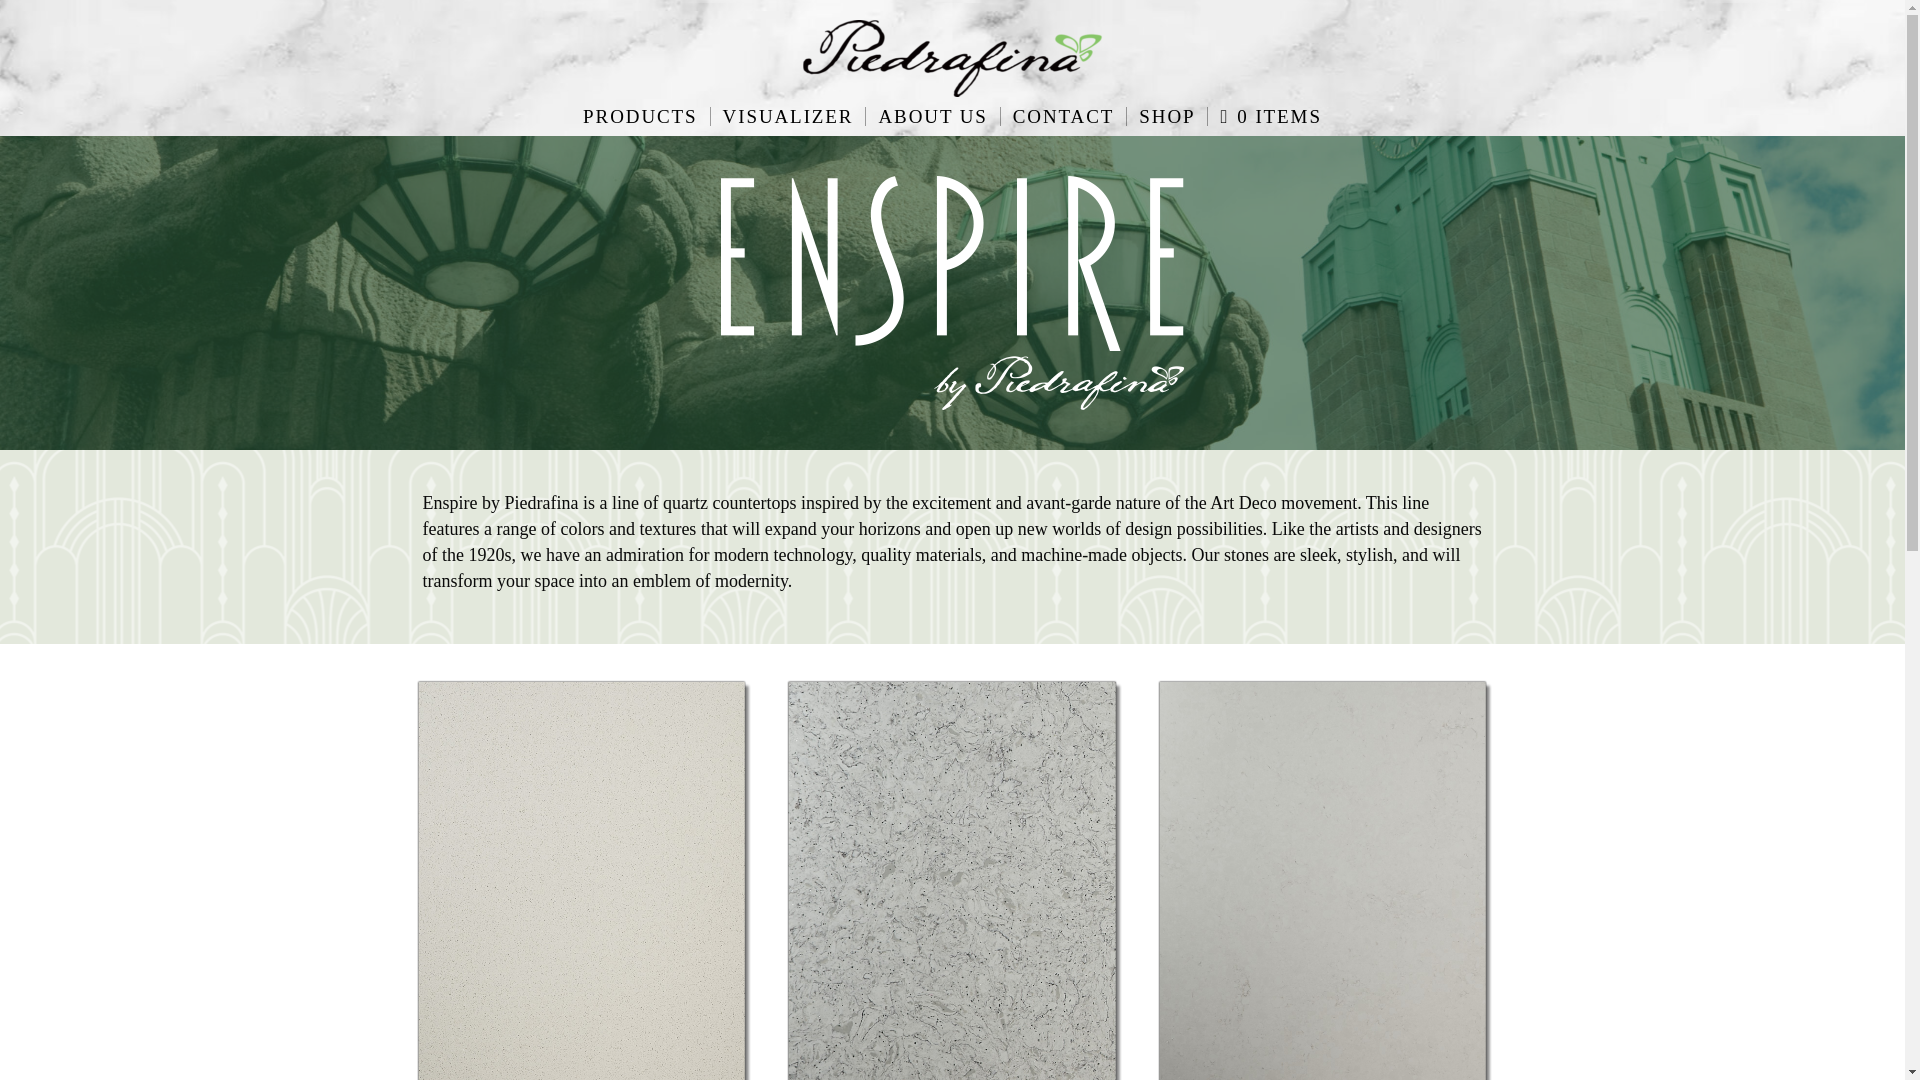 The height and width of the screenshot is (1080, 1920). I want to click on 0 ITEMS, so click(1270, 115).